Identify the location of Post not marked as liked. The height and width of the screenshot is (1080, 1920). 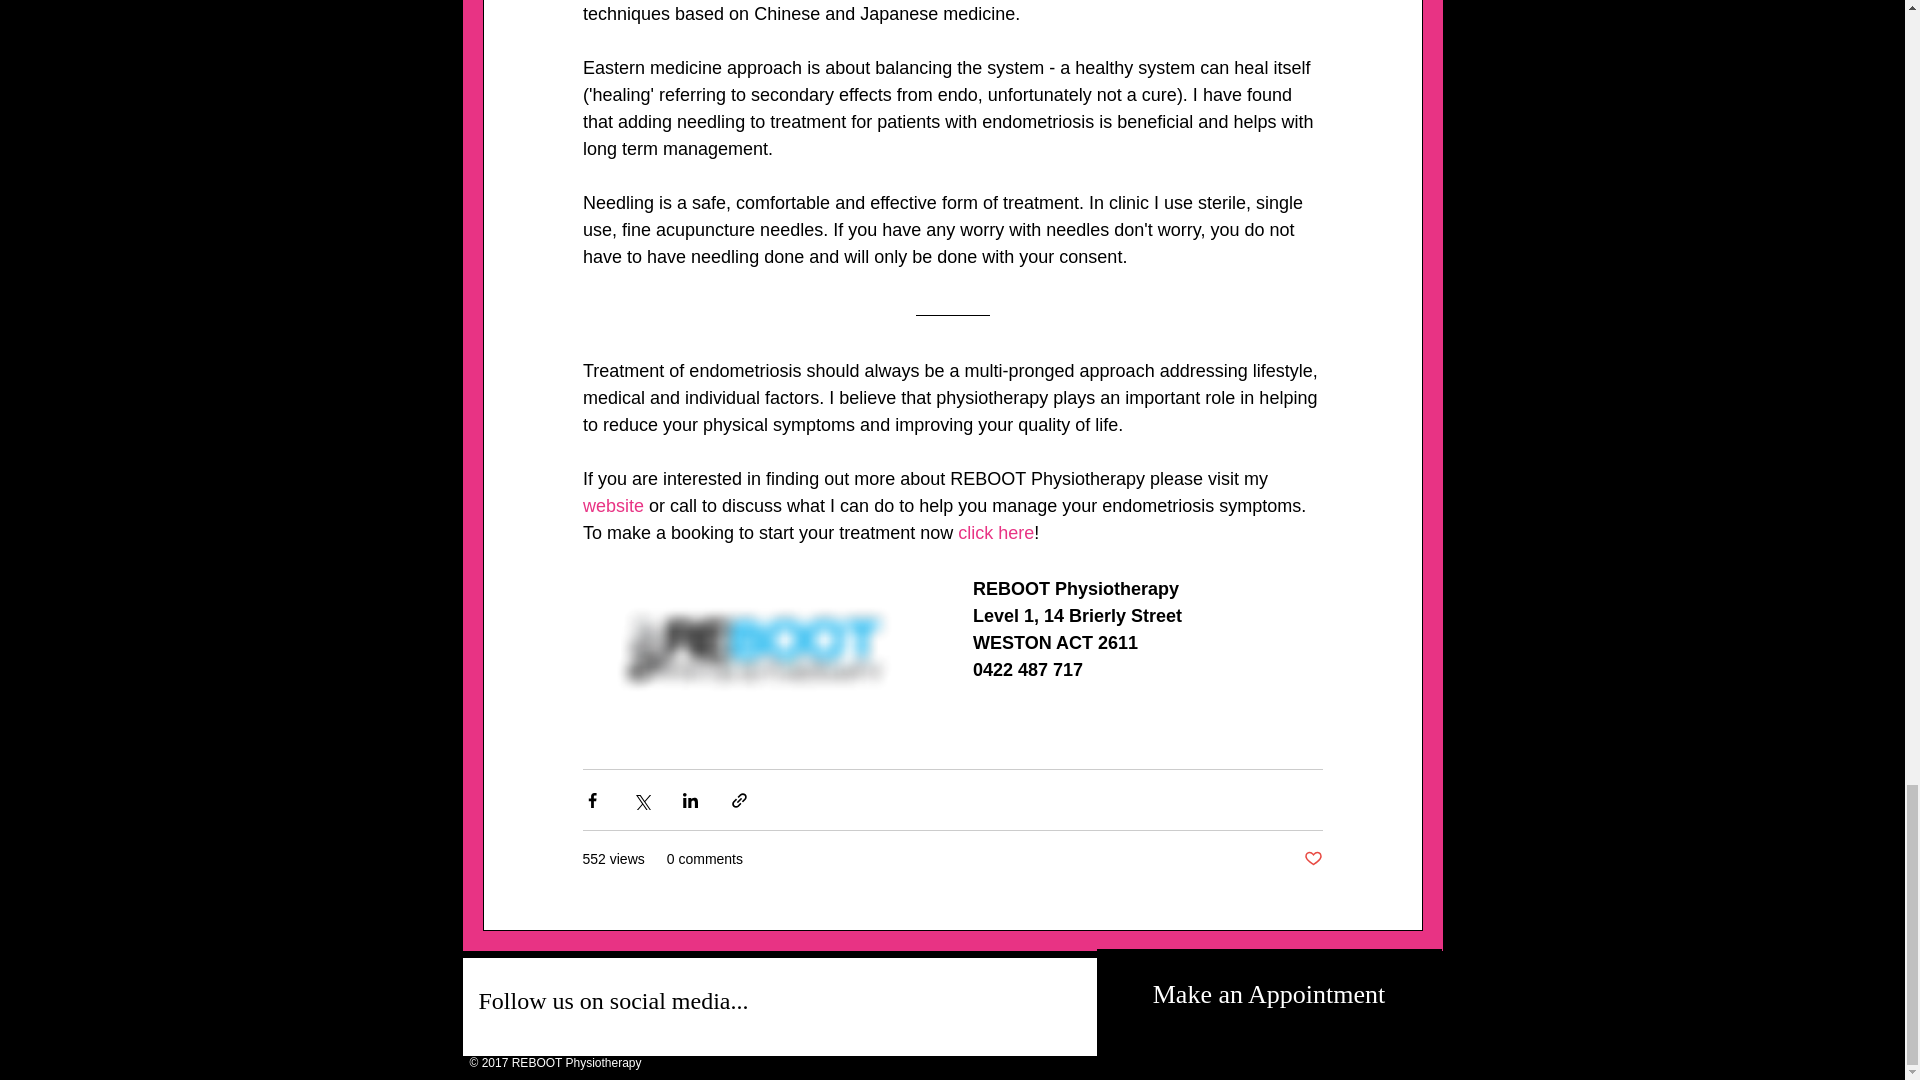
(1312, 859).